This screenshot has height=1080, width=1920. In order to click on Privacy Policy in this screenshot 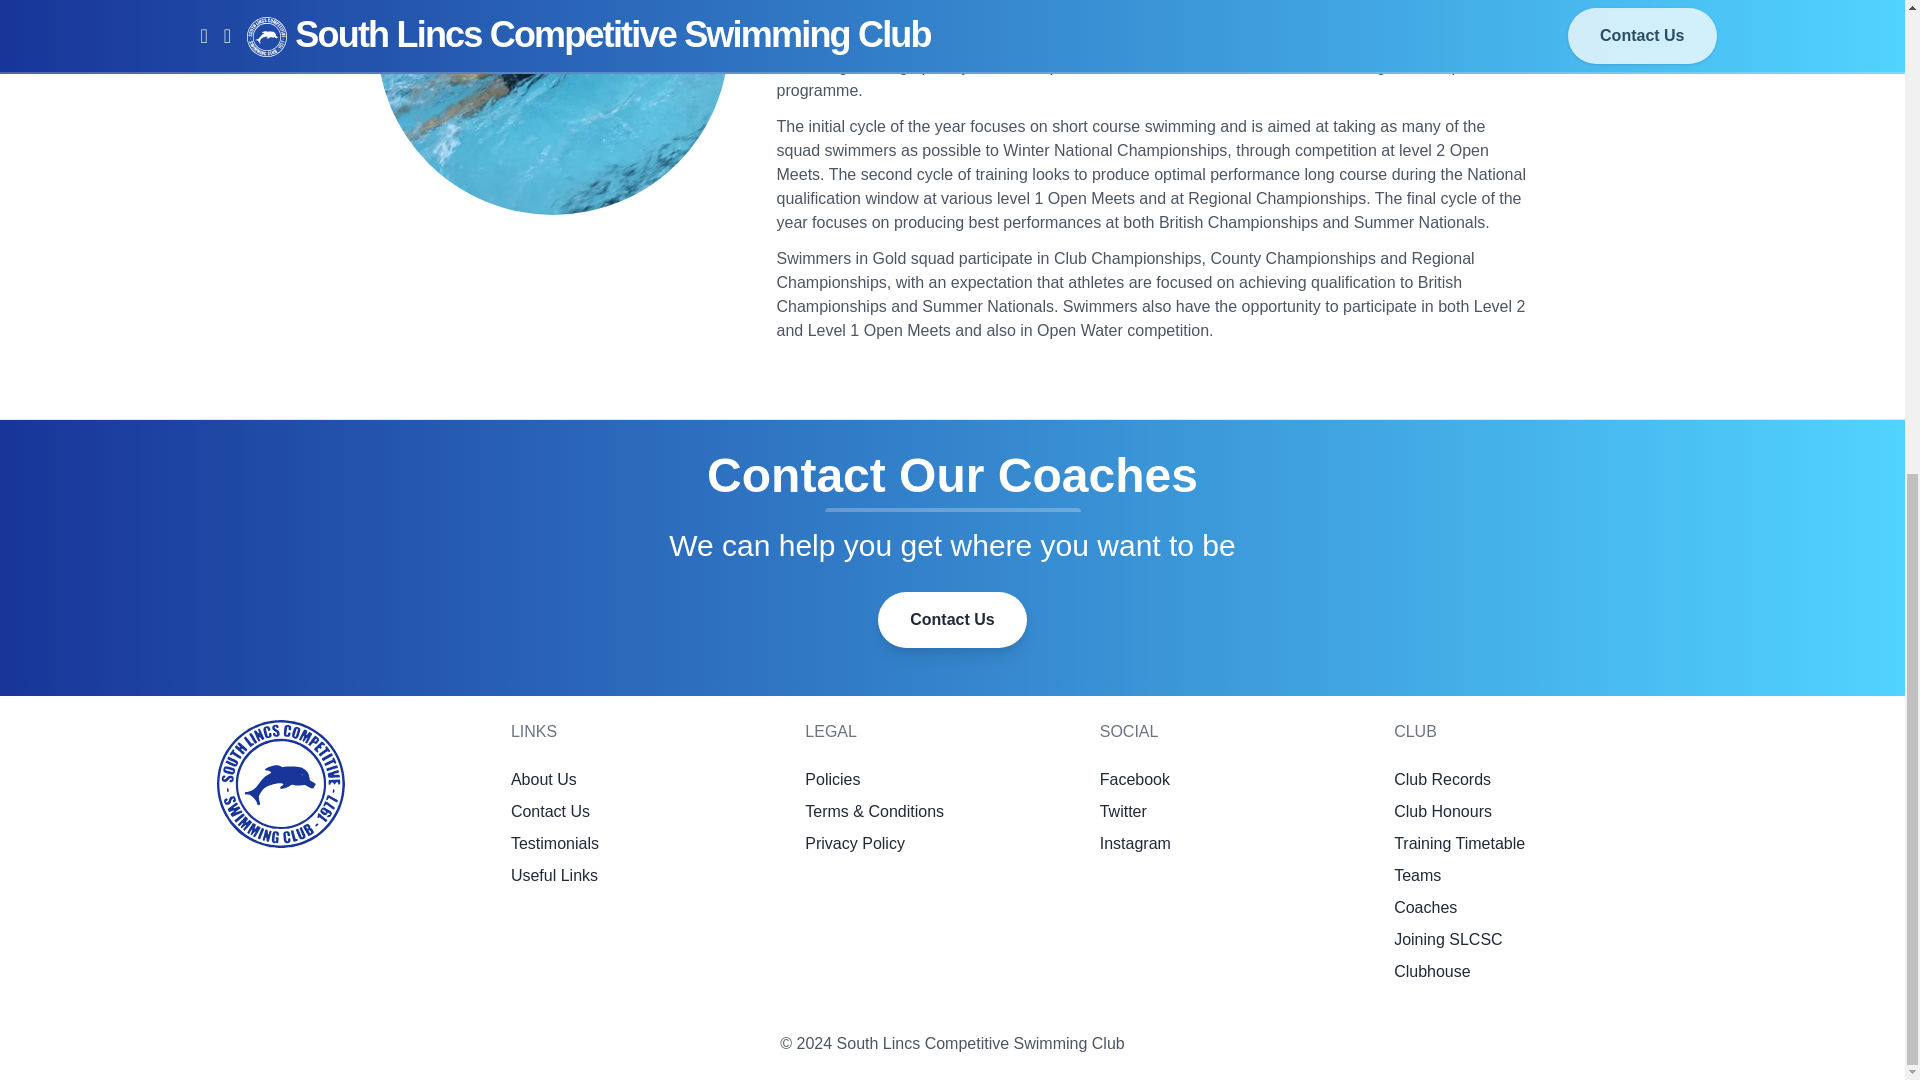, I will do `click(854, 843)`.